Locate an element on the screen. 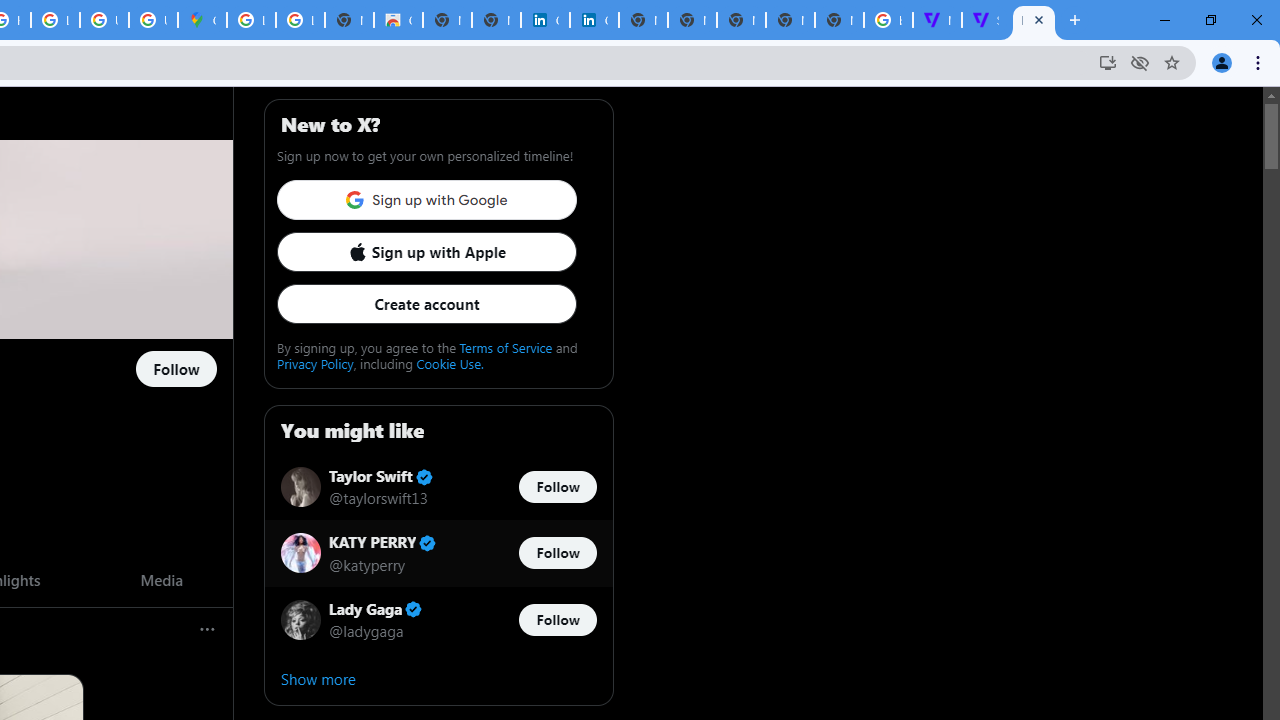 Image resolution: width=1280 pixels, height=720 pixels. Taylor Swift Verified account is located at coordinates (380, 476).